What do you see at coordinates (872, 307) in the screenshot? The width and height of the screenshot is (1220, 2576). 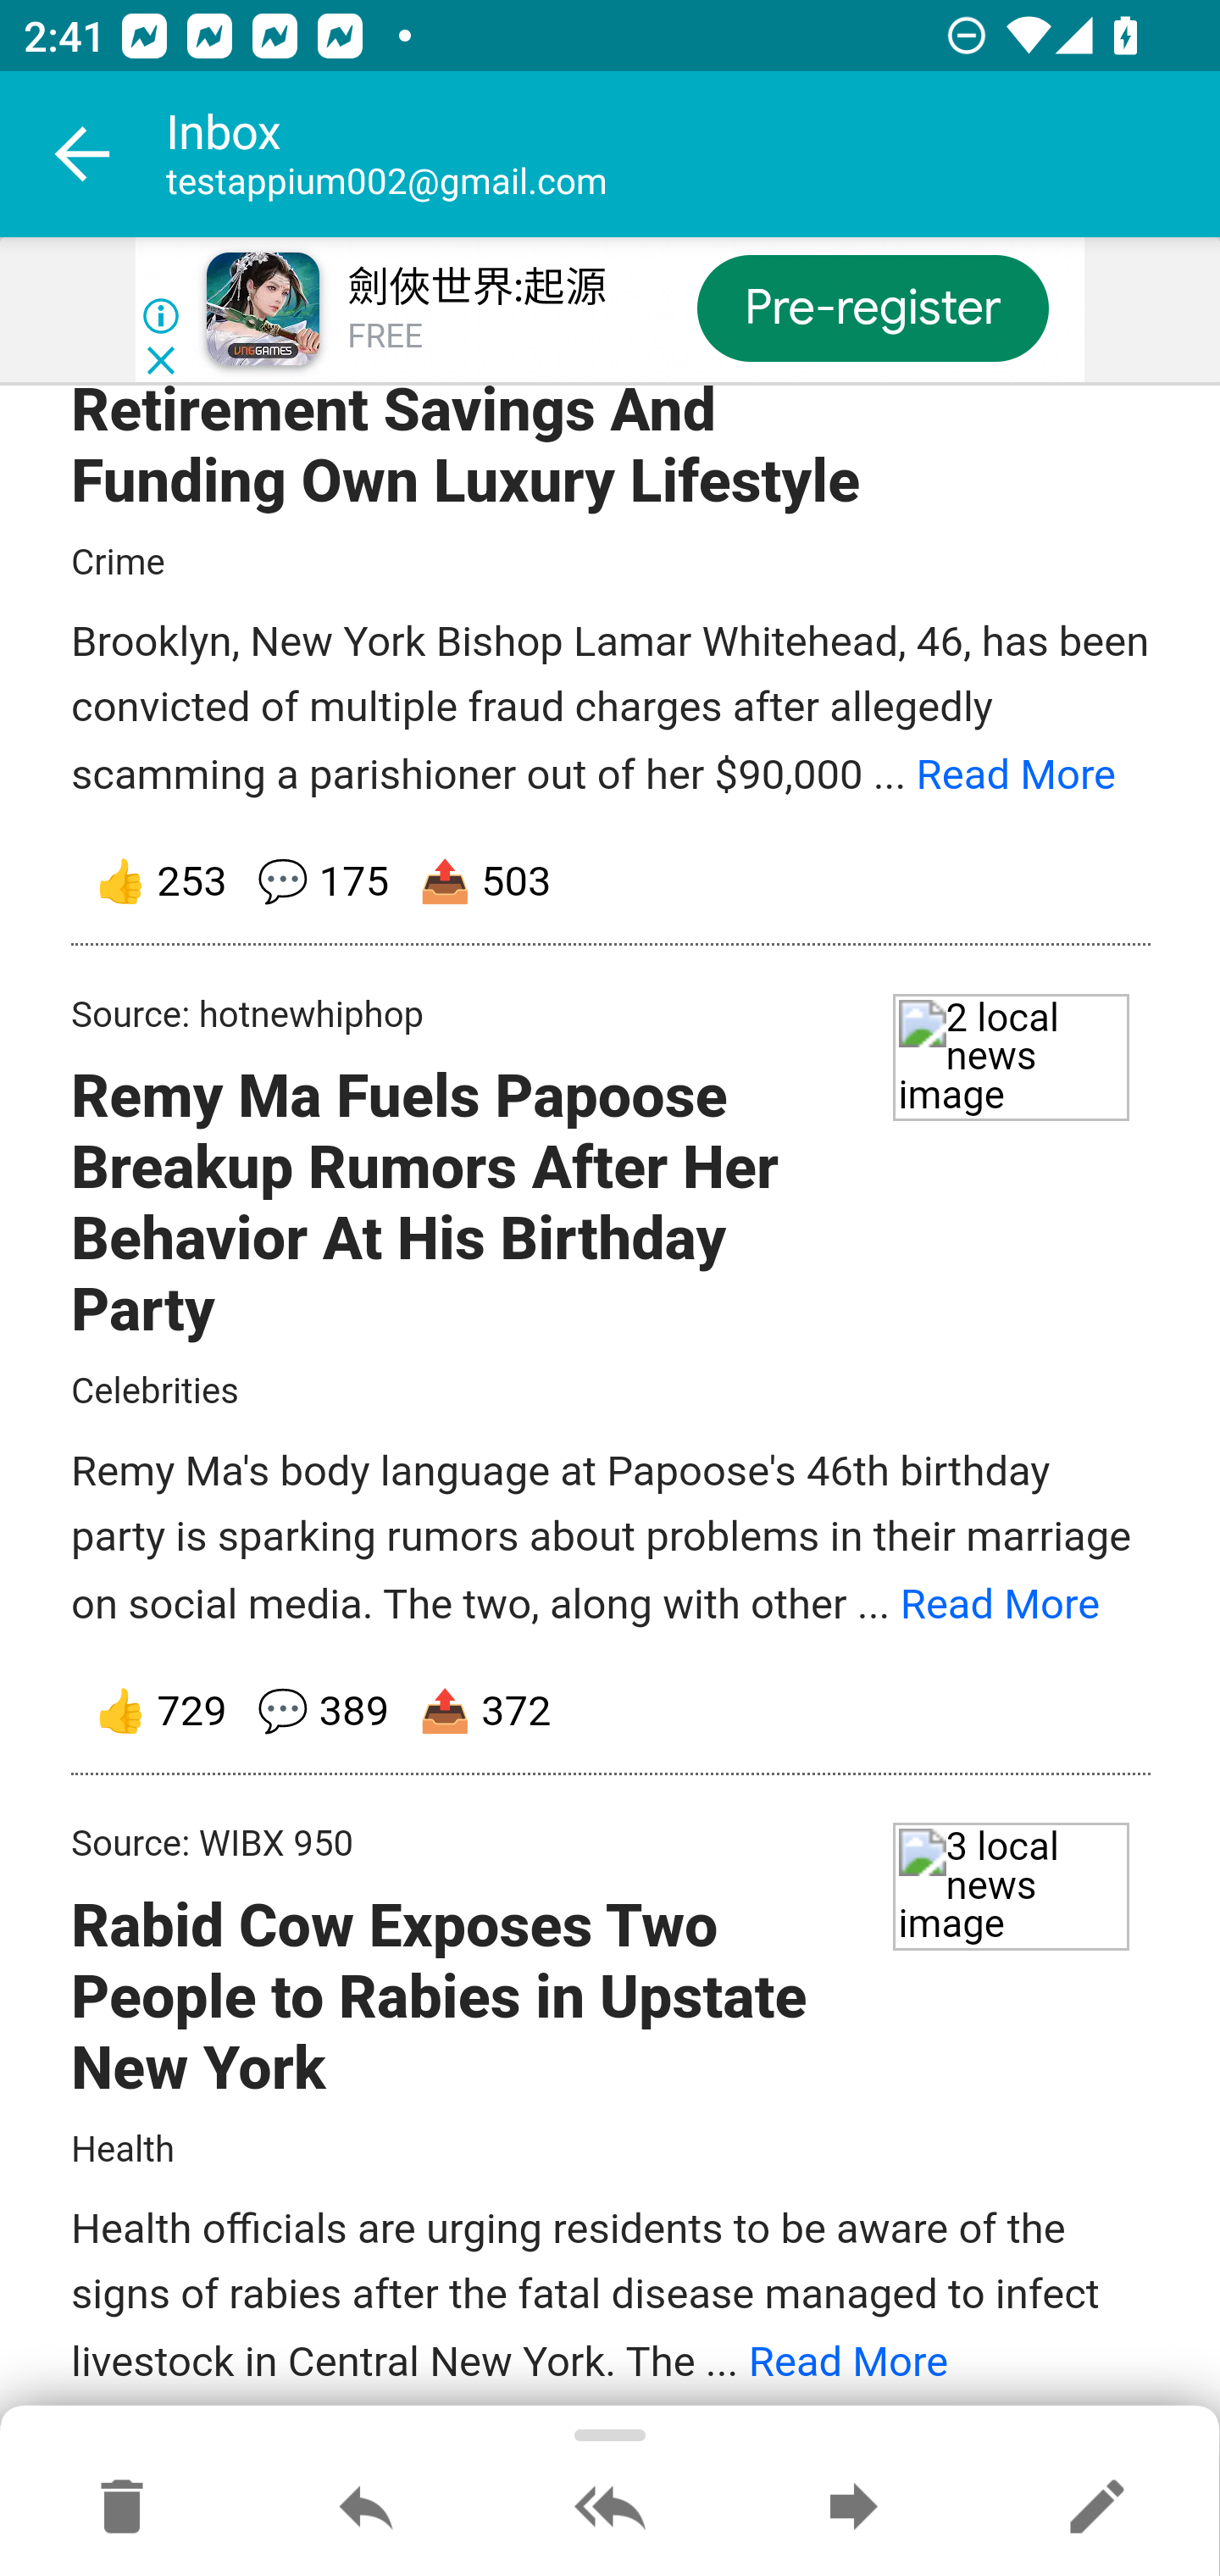 I see `Pre-register` at bounding box center [872, 307].